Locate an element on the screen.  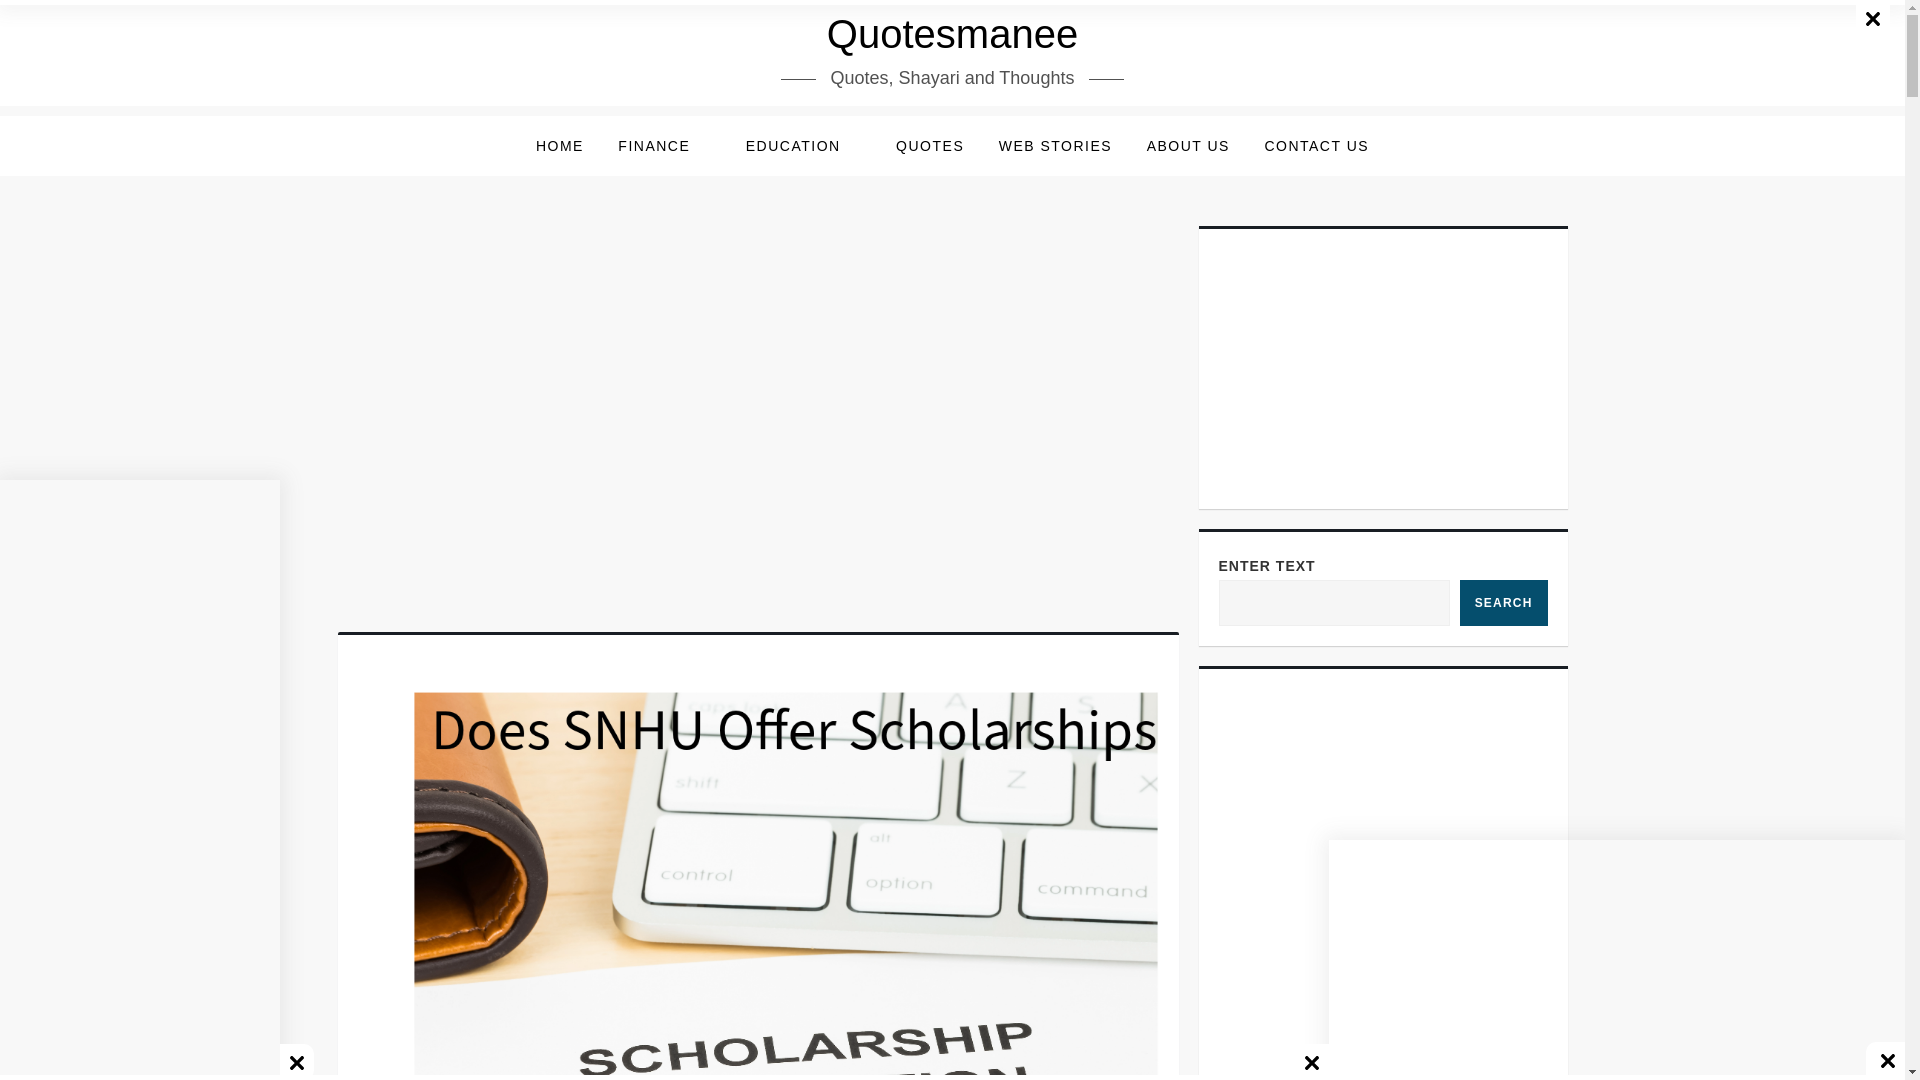
WEB STORIES is located at coordinates (1055, 146).